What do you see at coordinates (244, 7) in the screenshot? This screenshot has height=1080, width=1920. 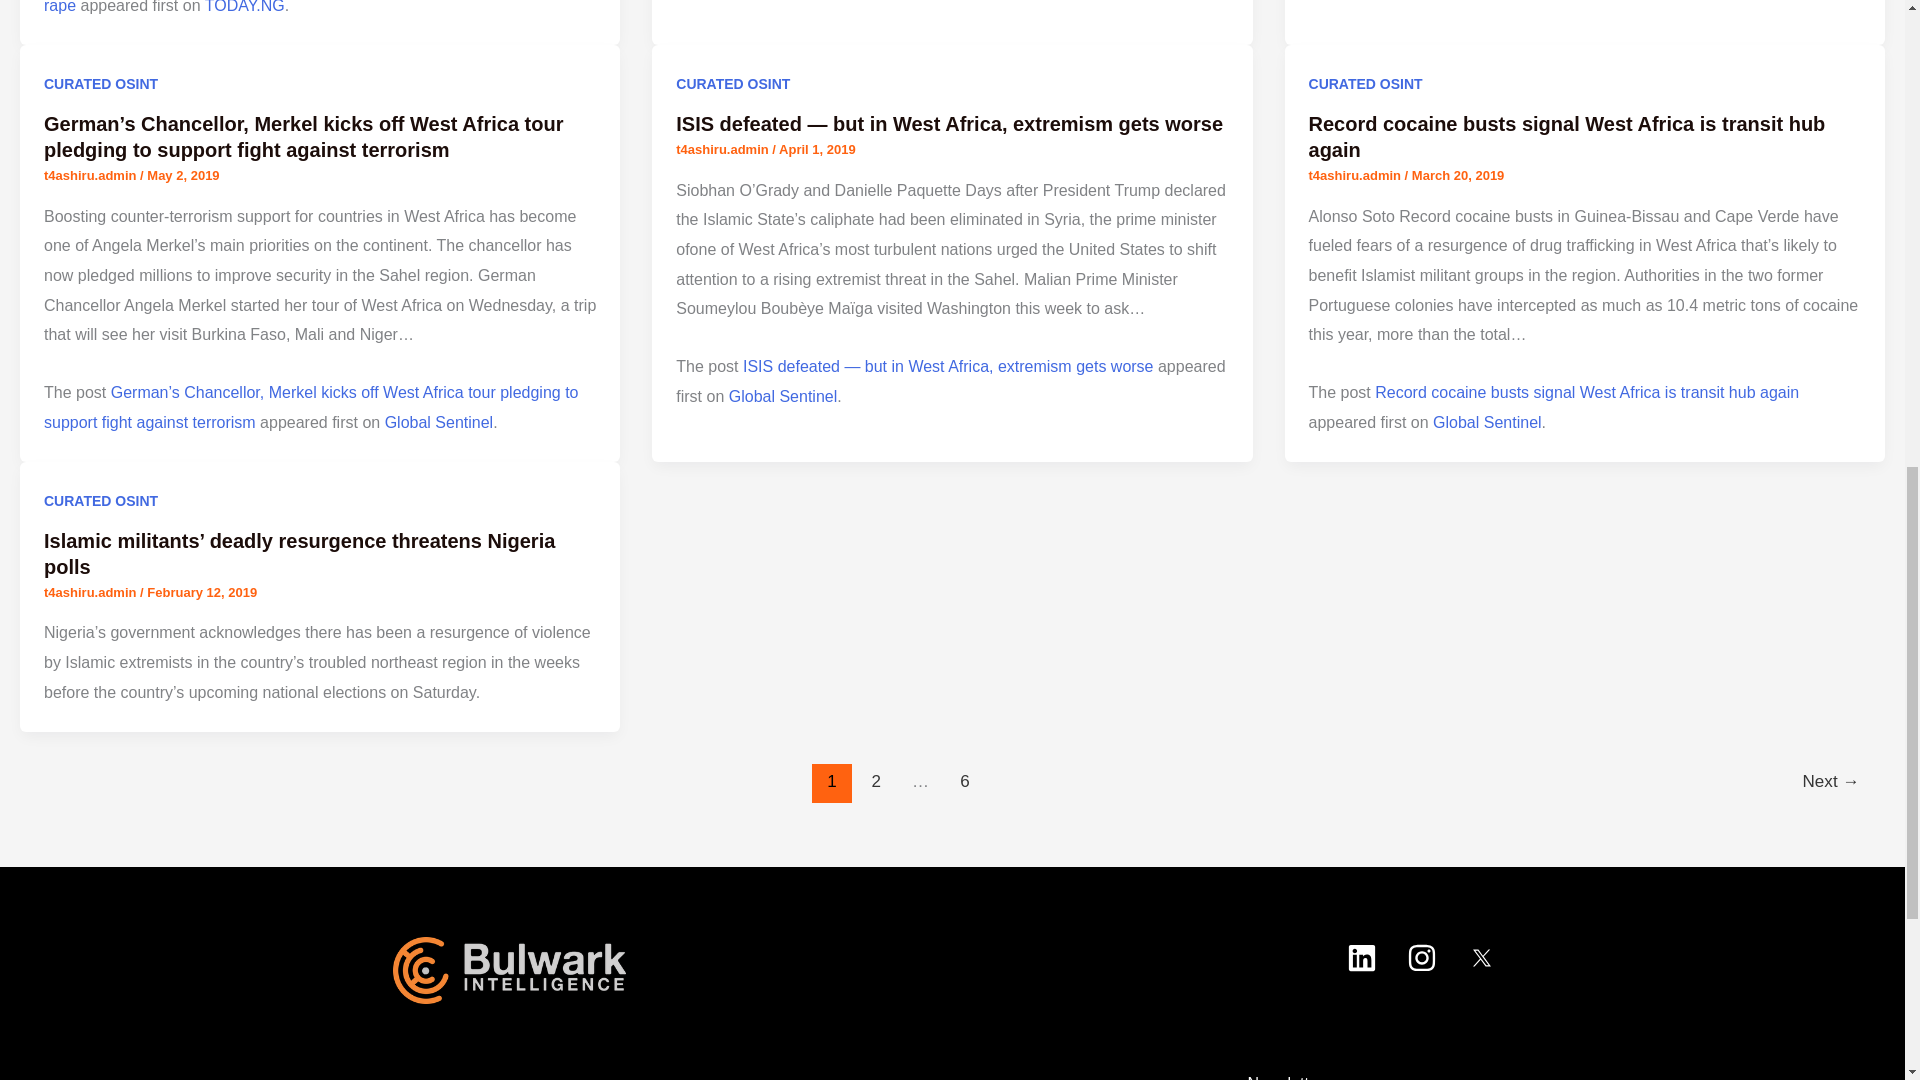 I see `TODAY.NG` at bounding box center [244, 7].